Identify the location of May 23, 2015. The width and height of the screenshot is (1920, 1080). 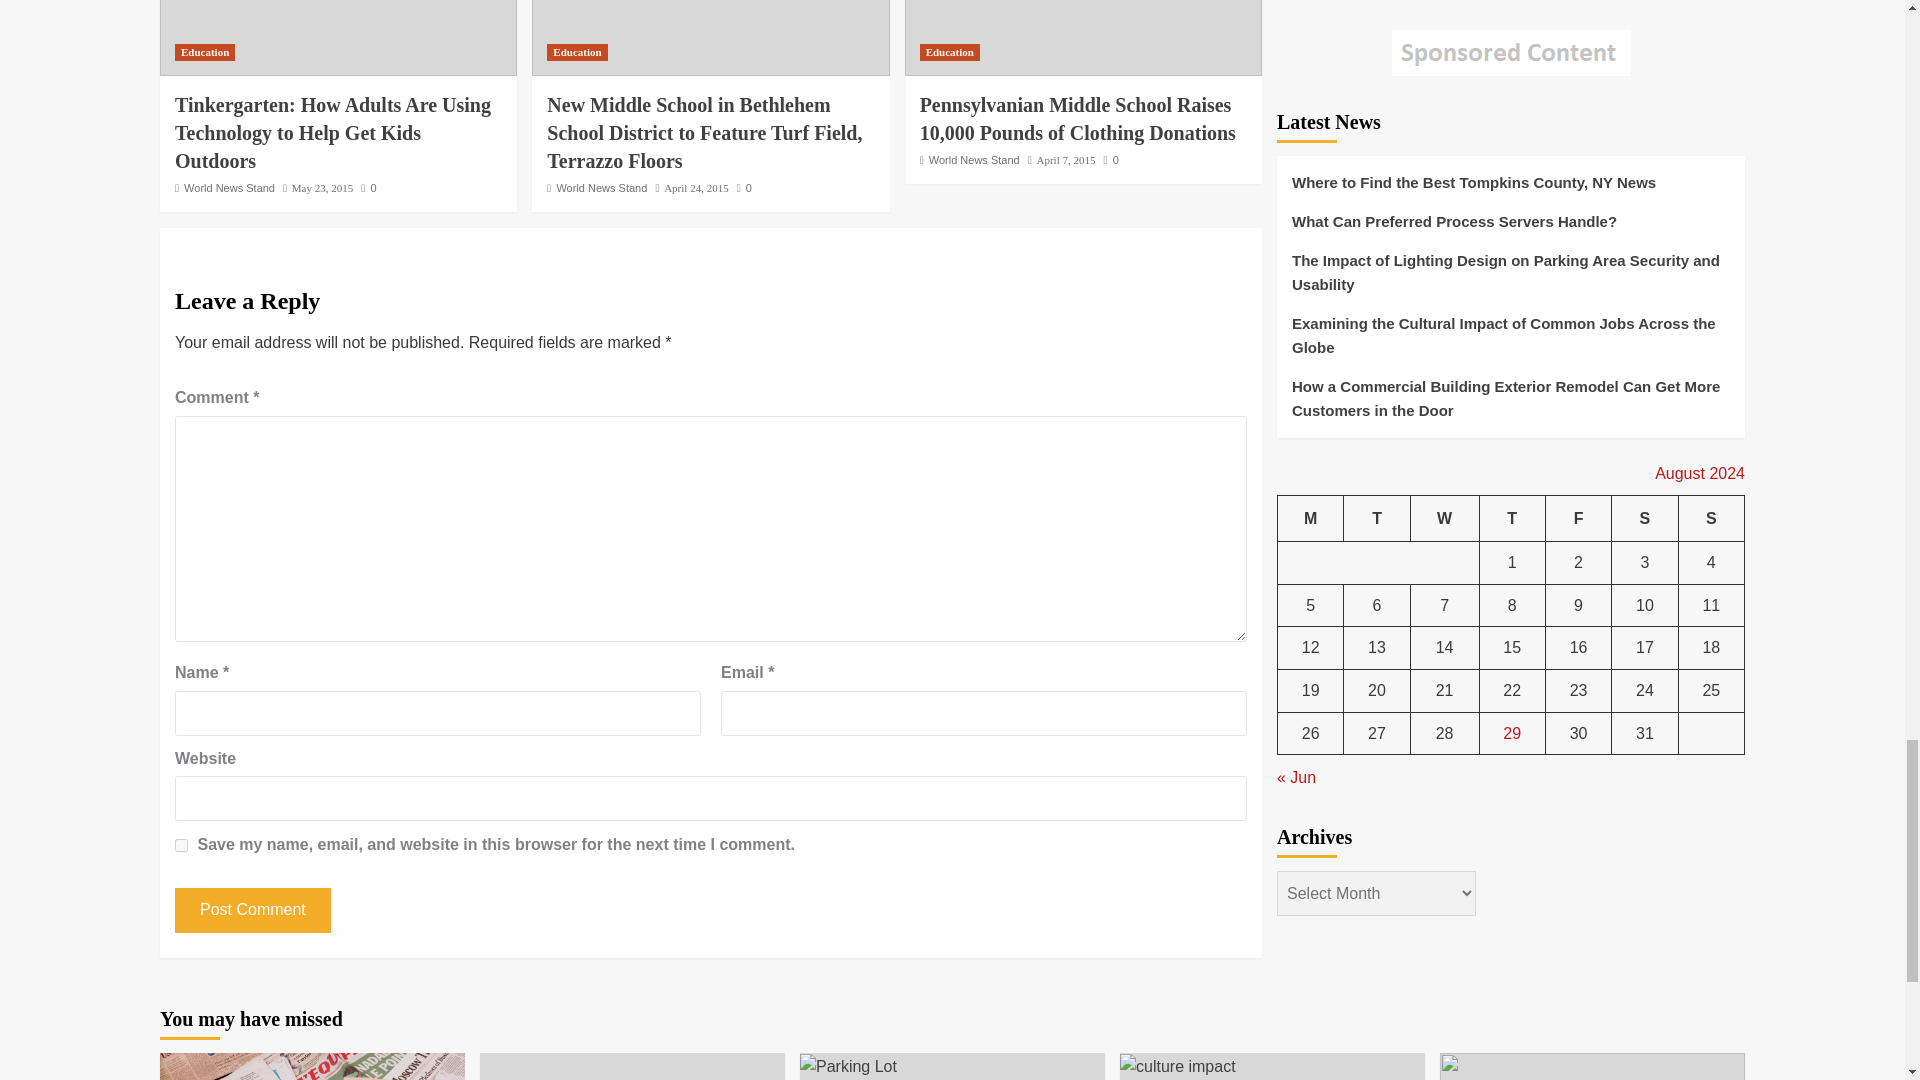
(322, 188).